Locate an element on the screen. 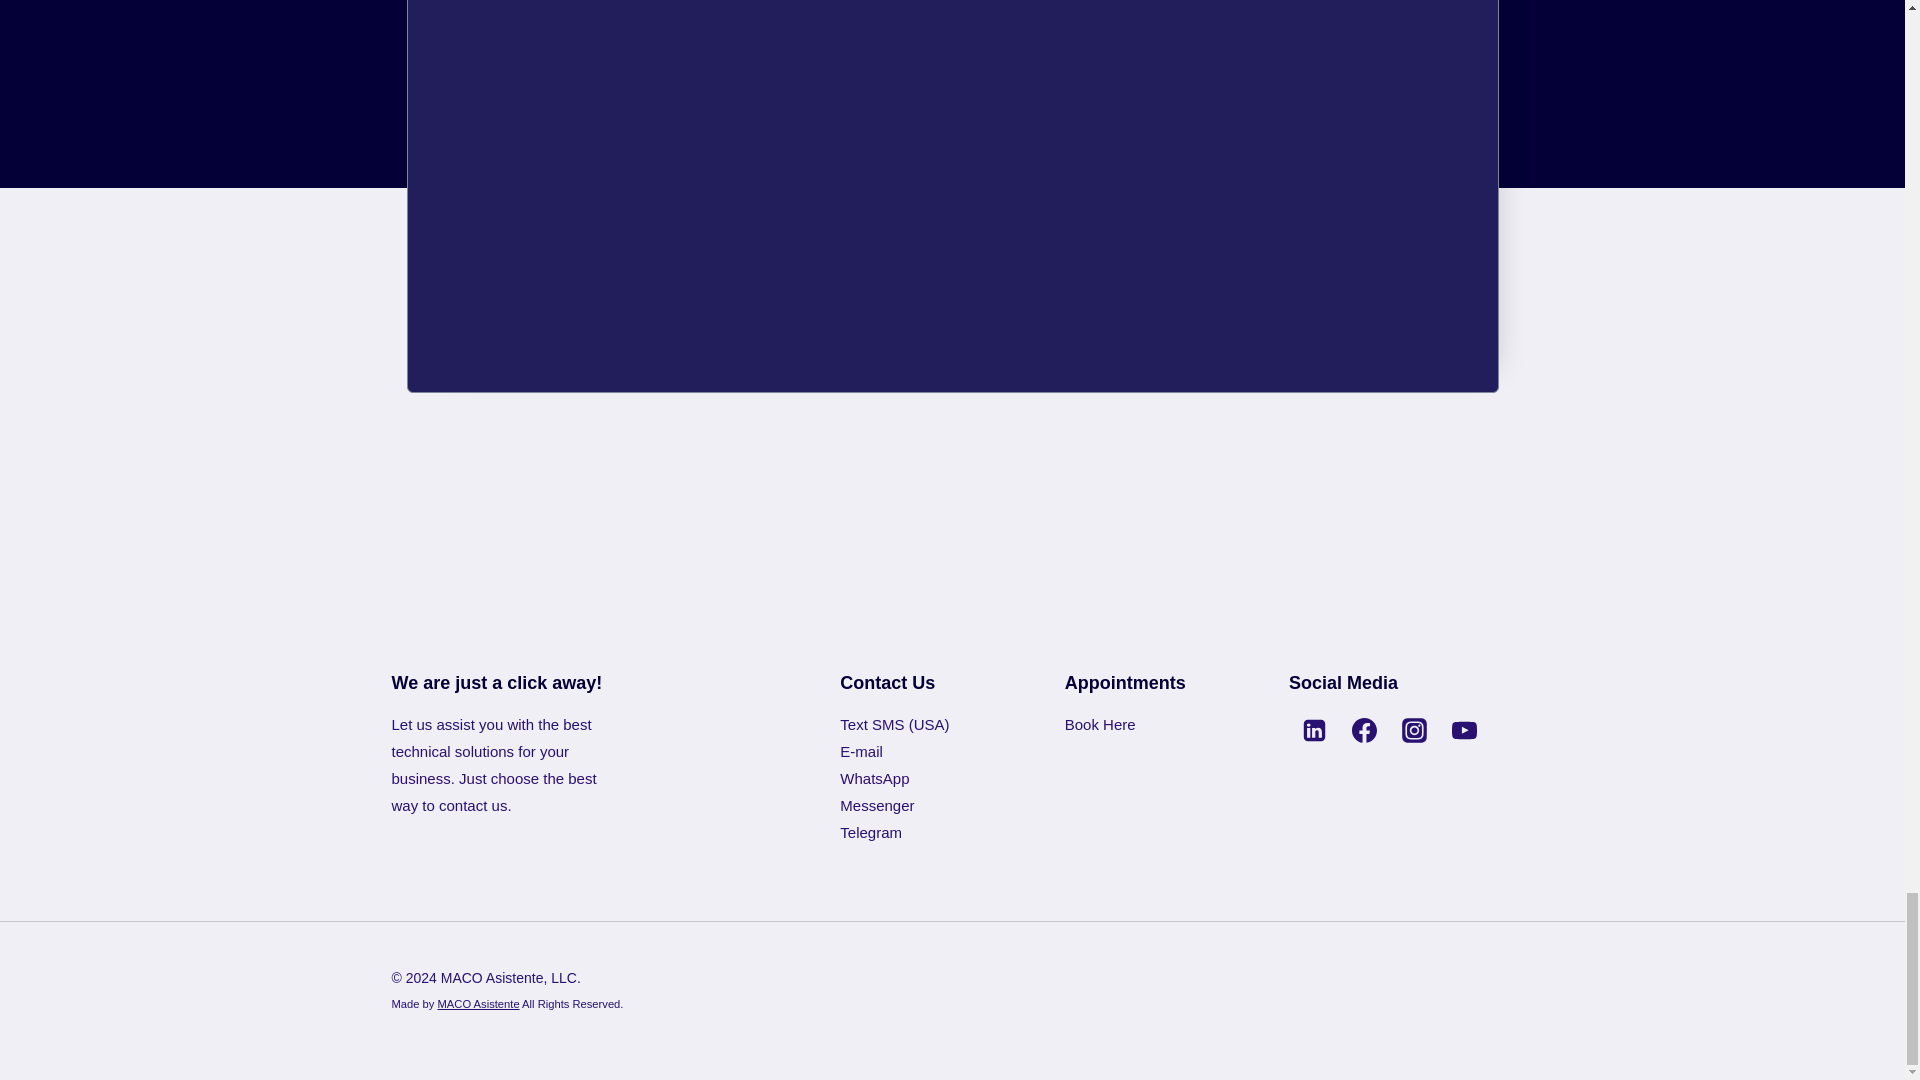 This screenshot has width=1920, height=1080. Messenger is located at coordinates (876, 806).